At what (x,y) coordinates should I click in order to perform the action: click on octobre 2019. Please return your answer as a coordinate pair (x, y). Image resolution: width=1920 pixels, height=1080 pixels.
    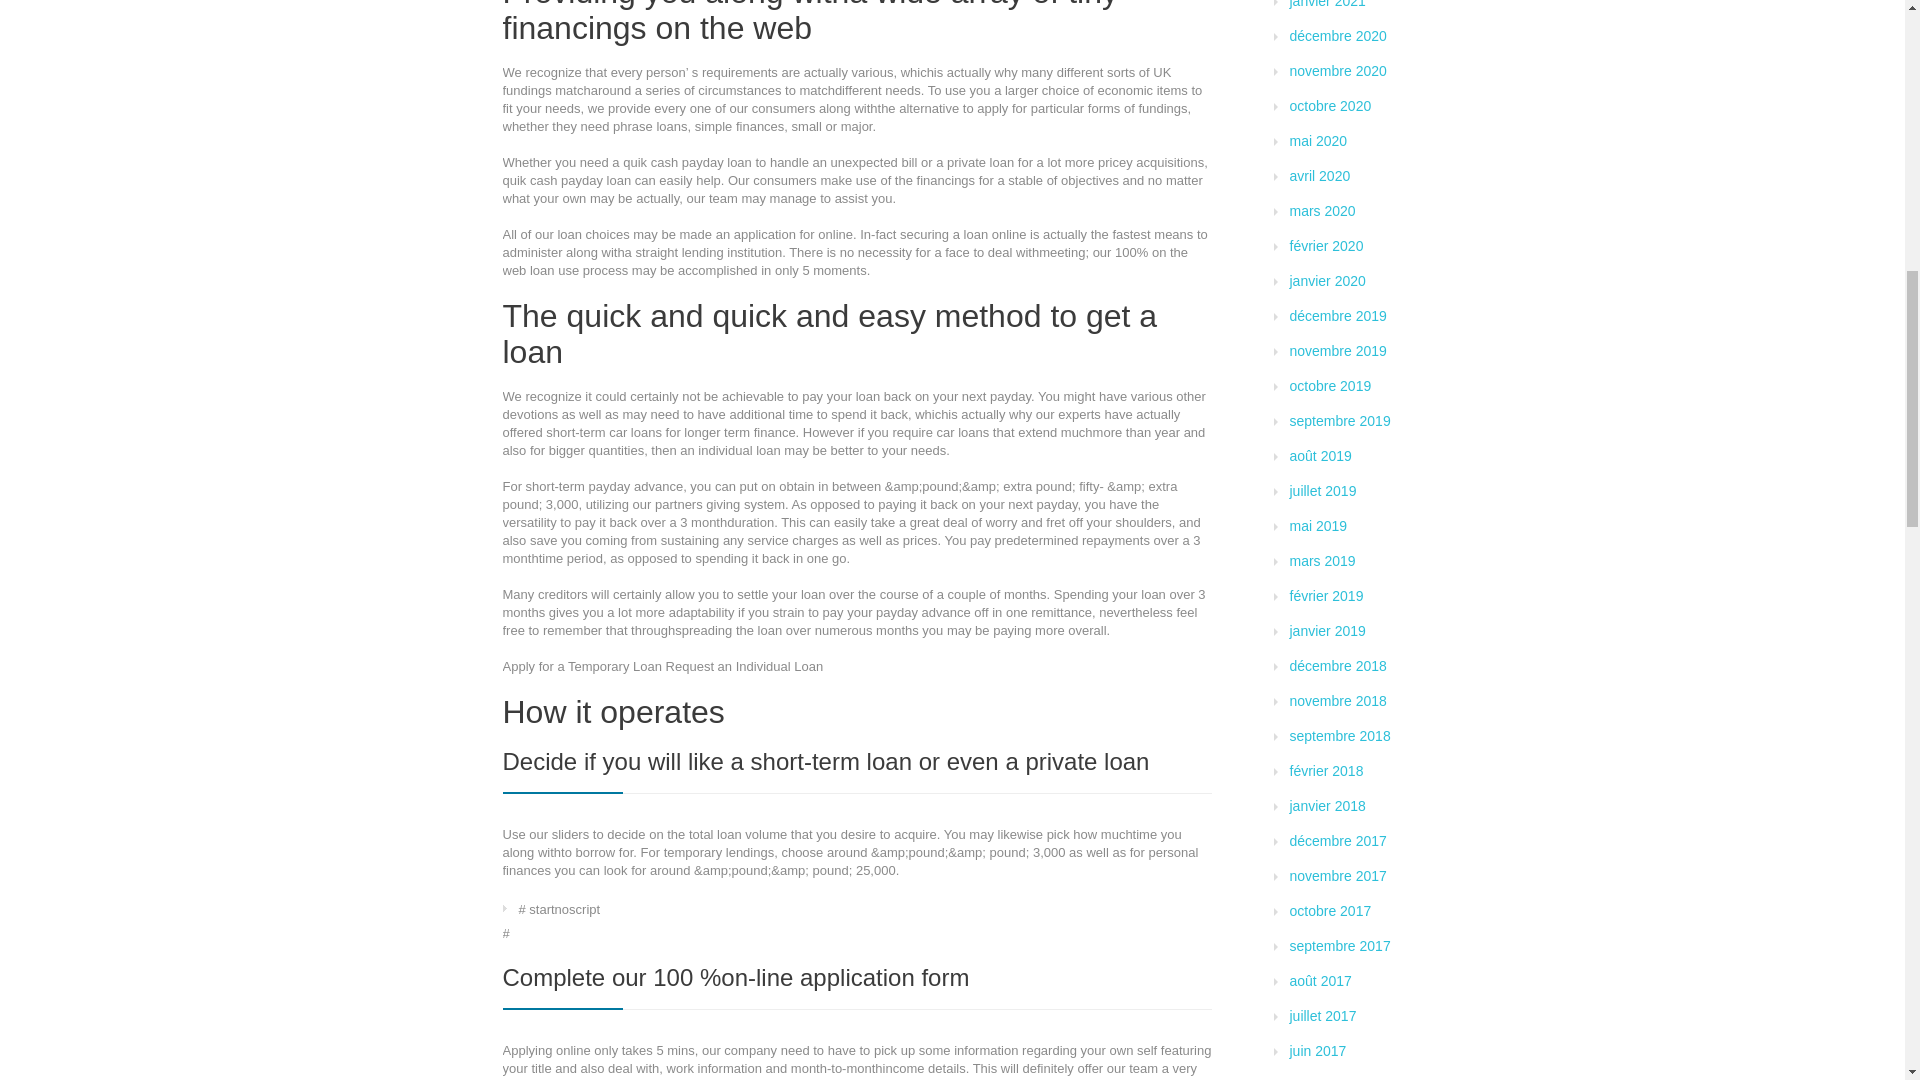
    Looking at the image, I should click on (1331, 386).